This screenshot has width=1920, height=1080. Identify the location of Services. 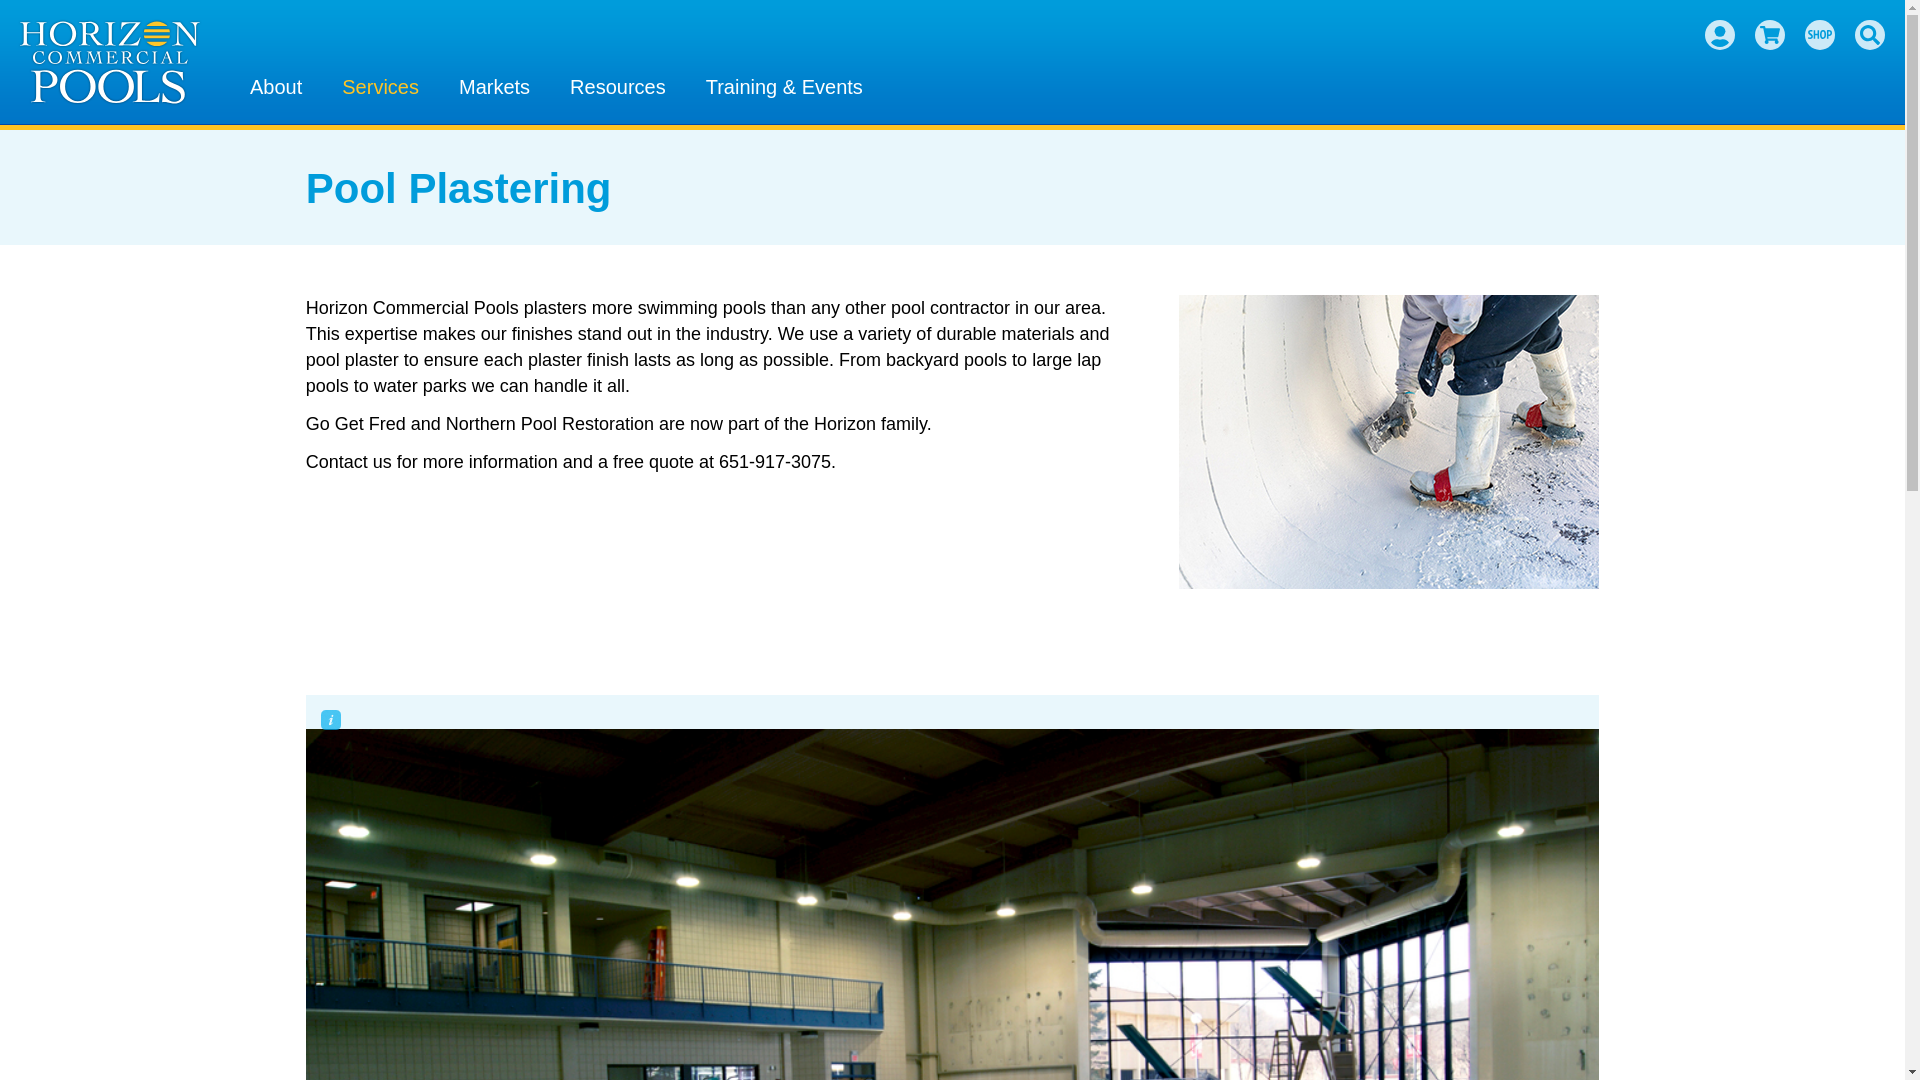
(380, 83).